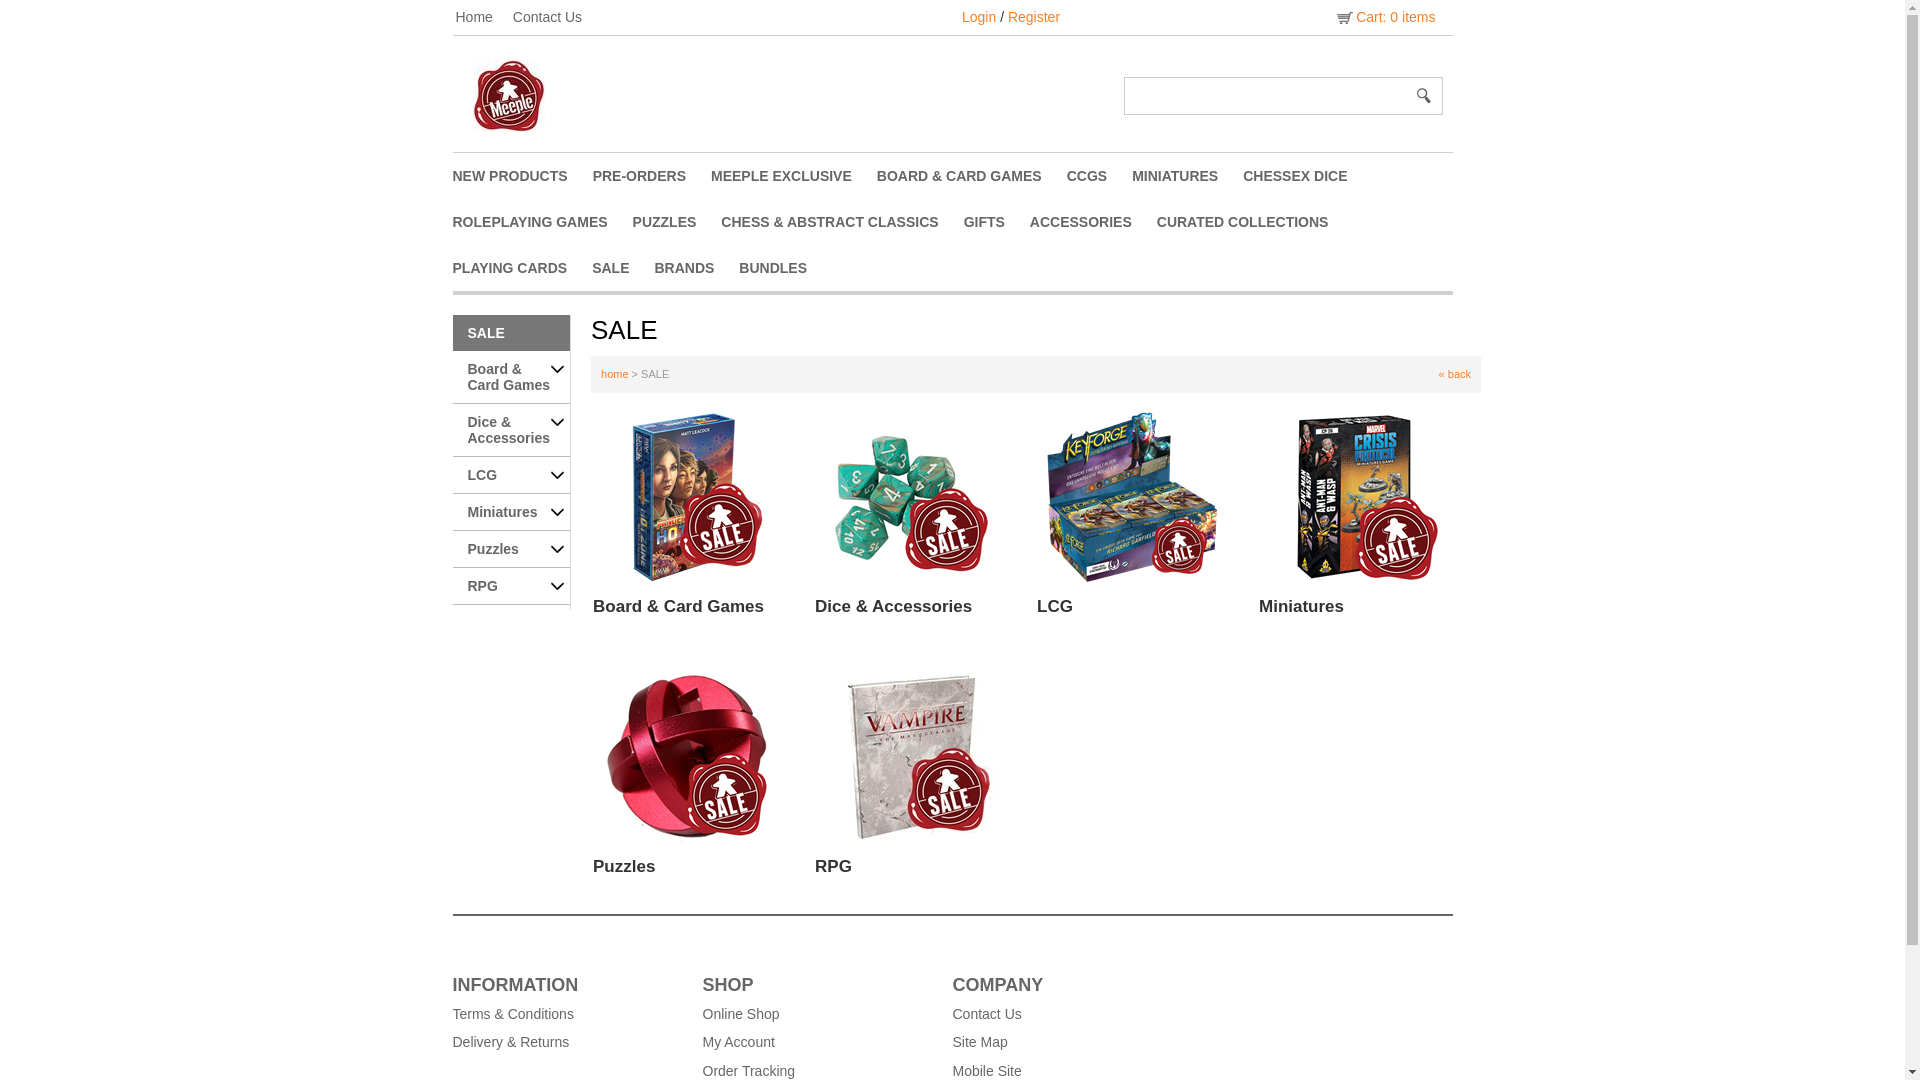 This screenshot has width=1920, height=1080. I want to click on BRANDS, so click(696, 268).